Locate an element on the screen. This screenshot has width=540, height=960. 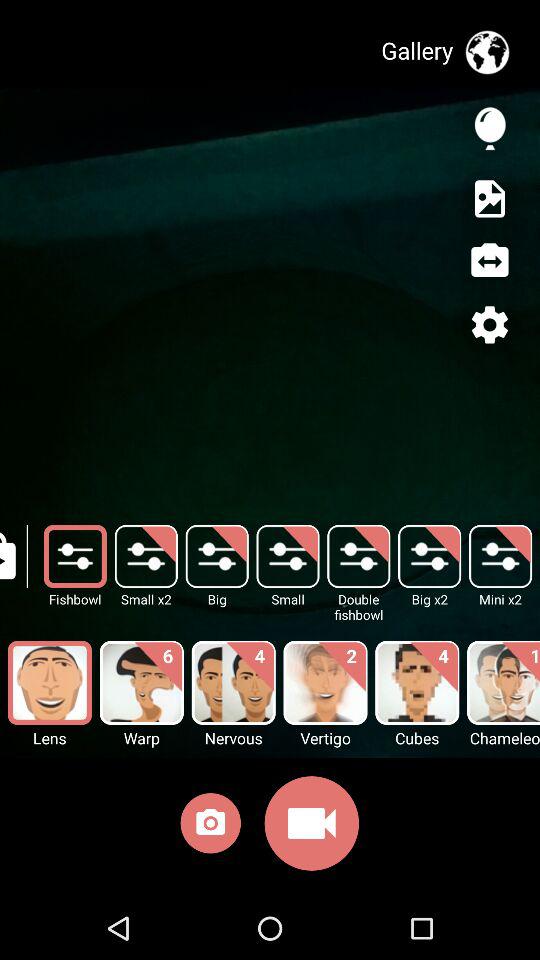
icon above chameleon is located at coordinates (504, 682).